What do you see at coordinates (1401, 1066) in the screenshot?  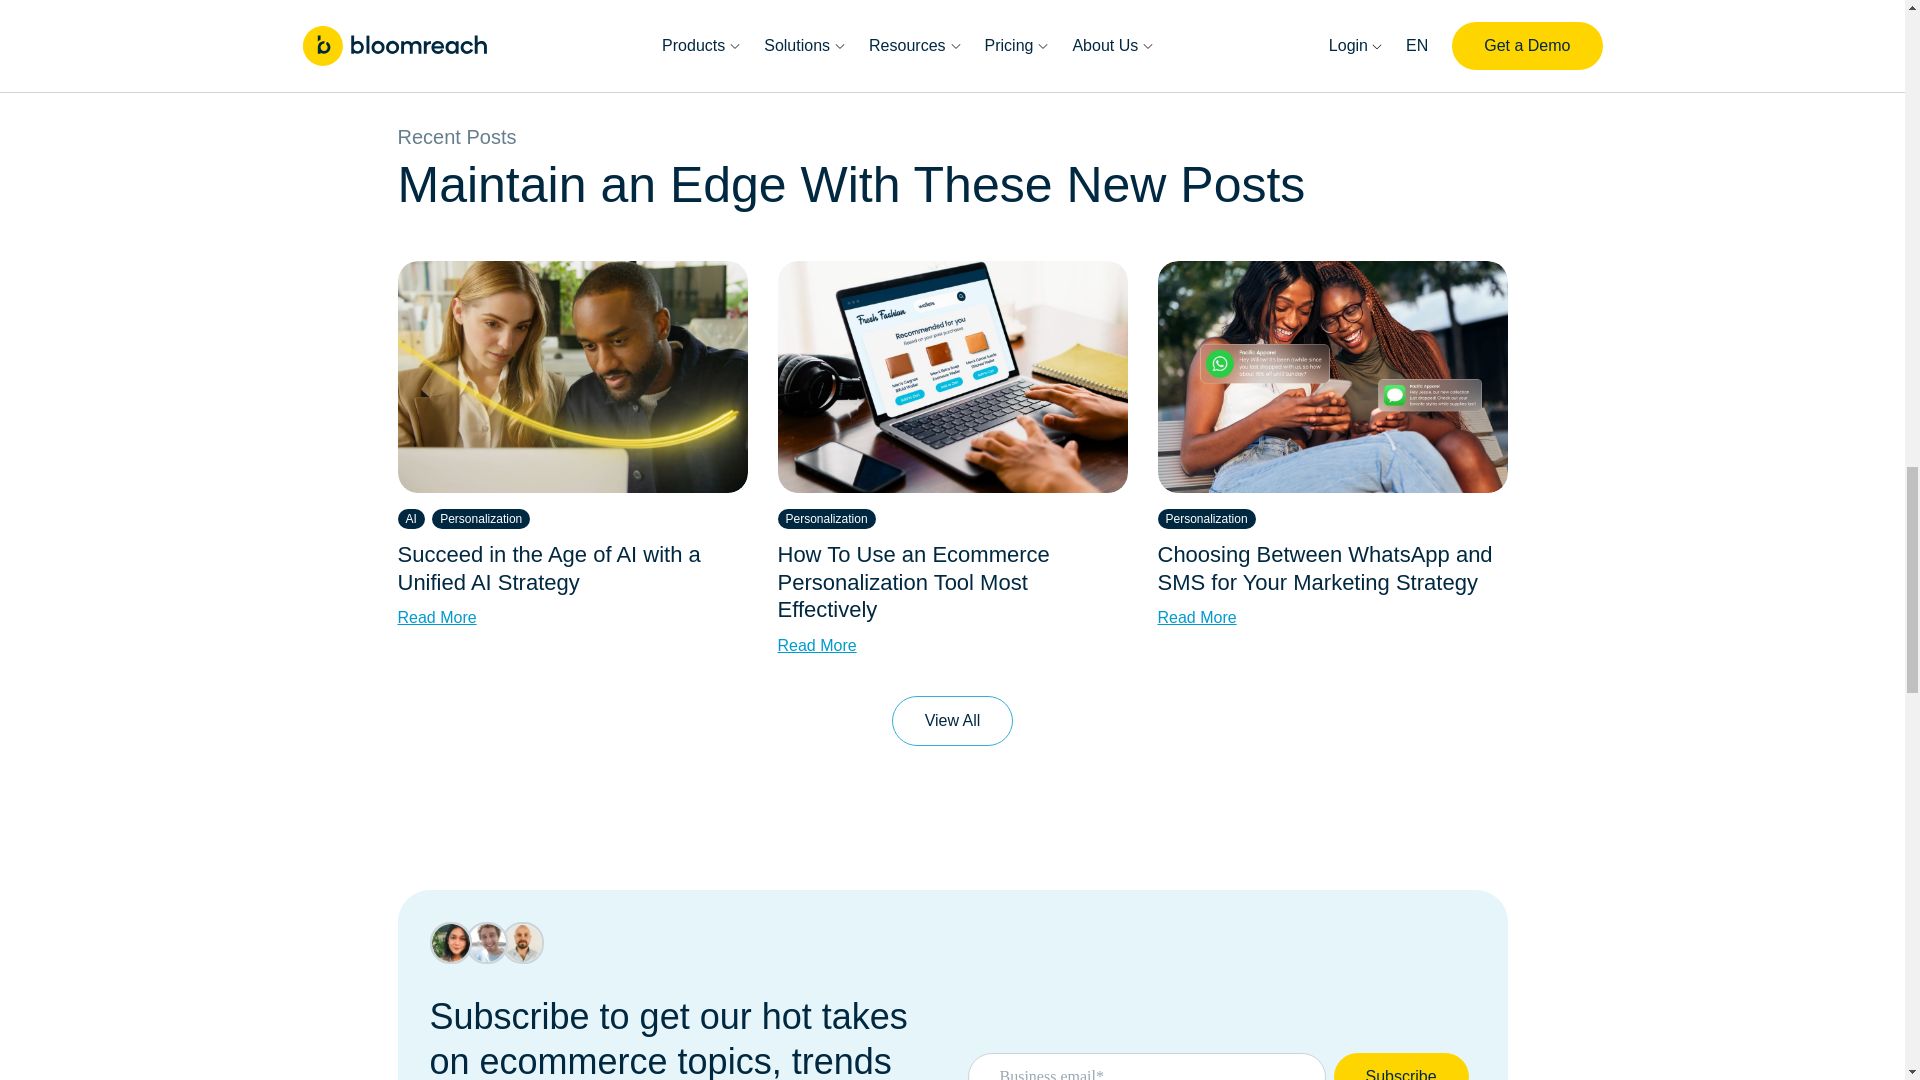 I see `Subscribe` at bounding box center [1401, 1066].